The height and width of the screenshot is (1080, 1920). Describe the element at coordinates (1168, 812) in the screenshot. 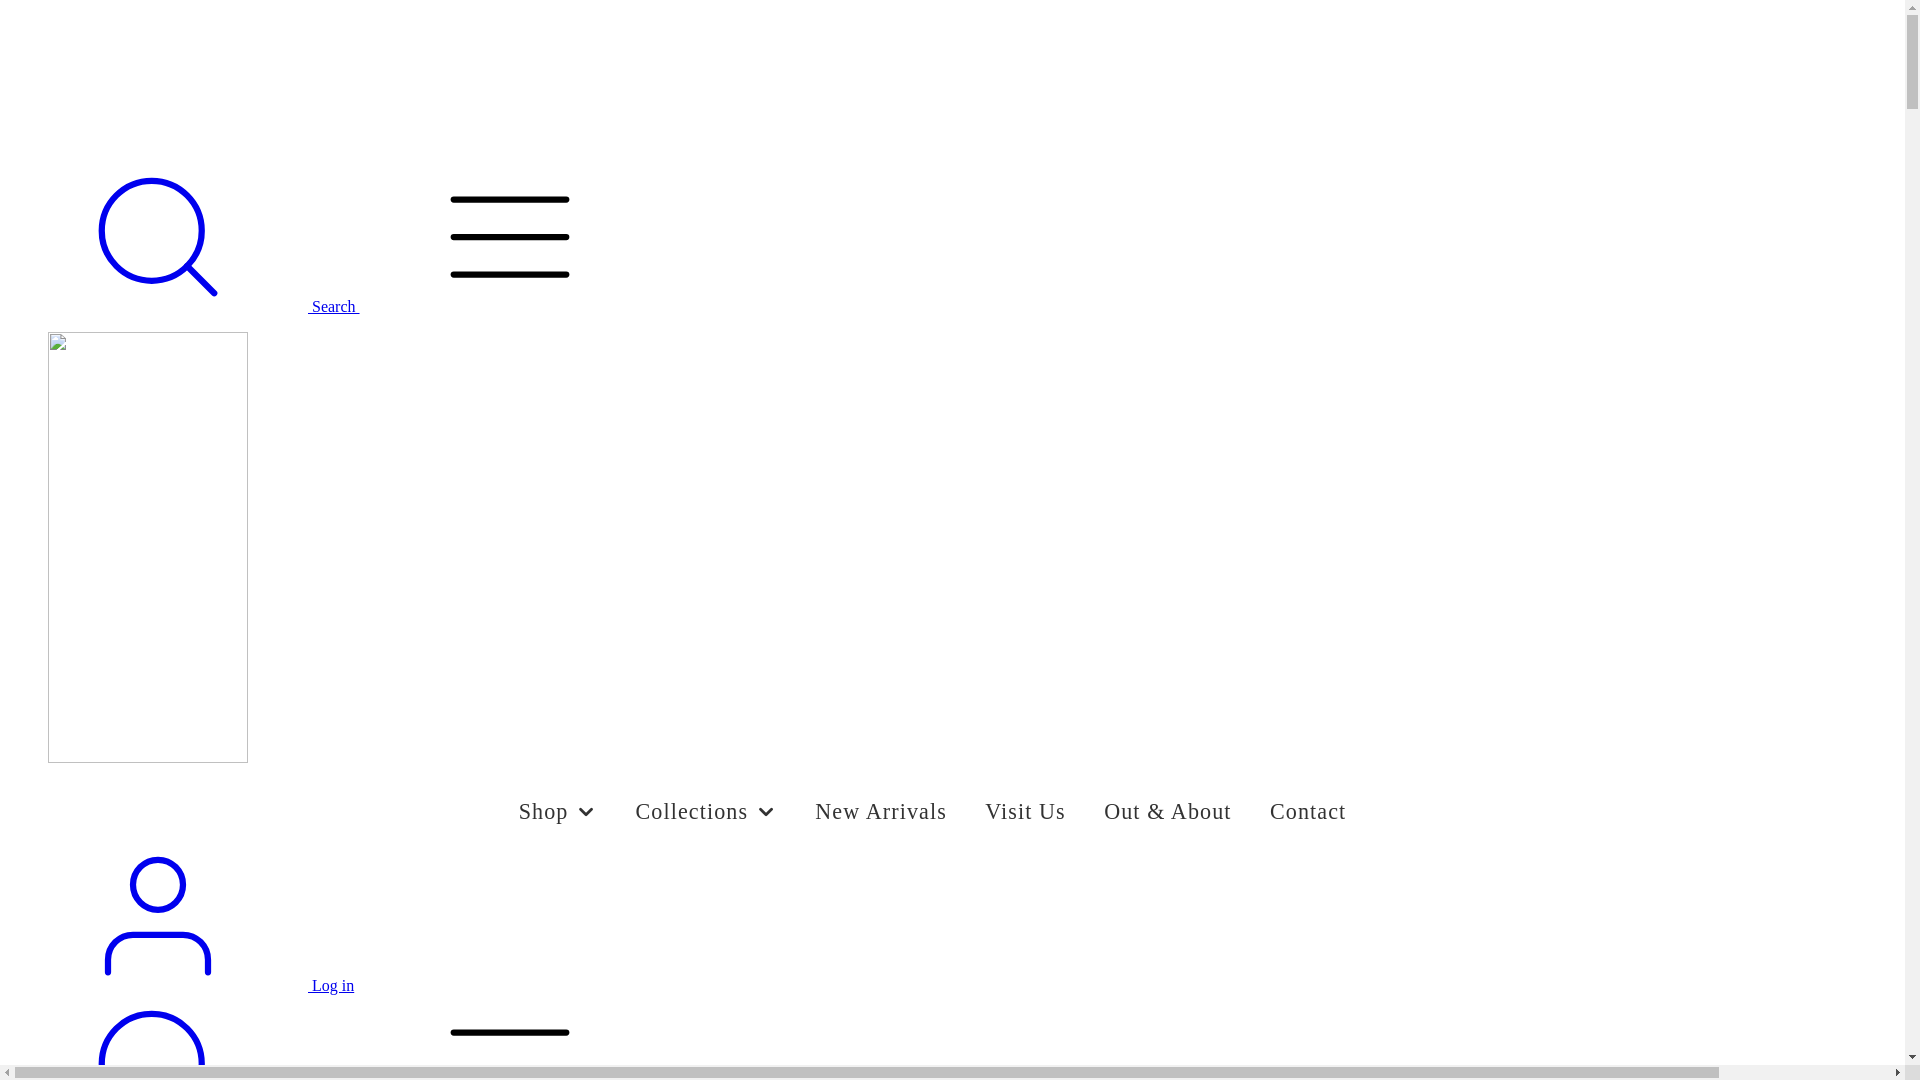

I see `Out & About` at that location.